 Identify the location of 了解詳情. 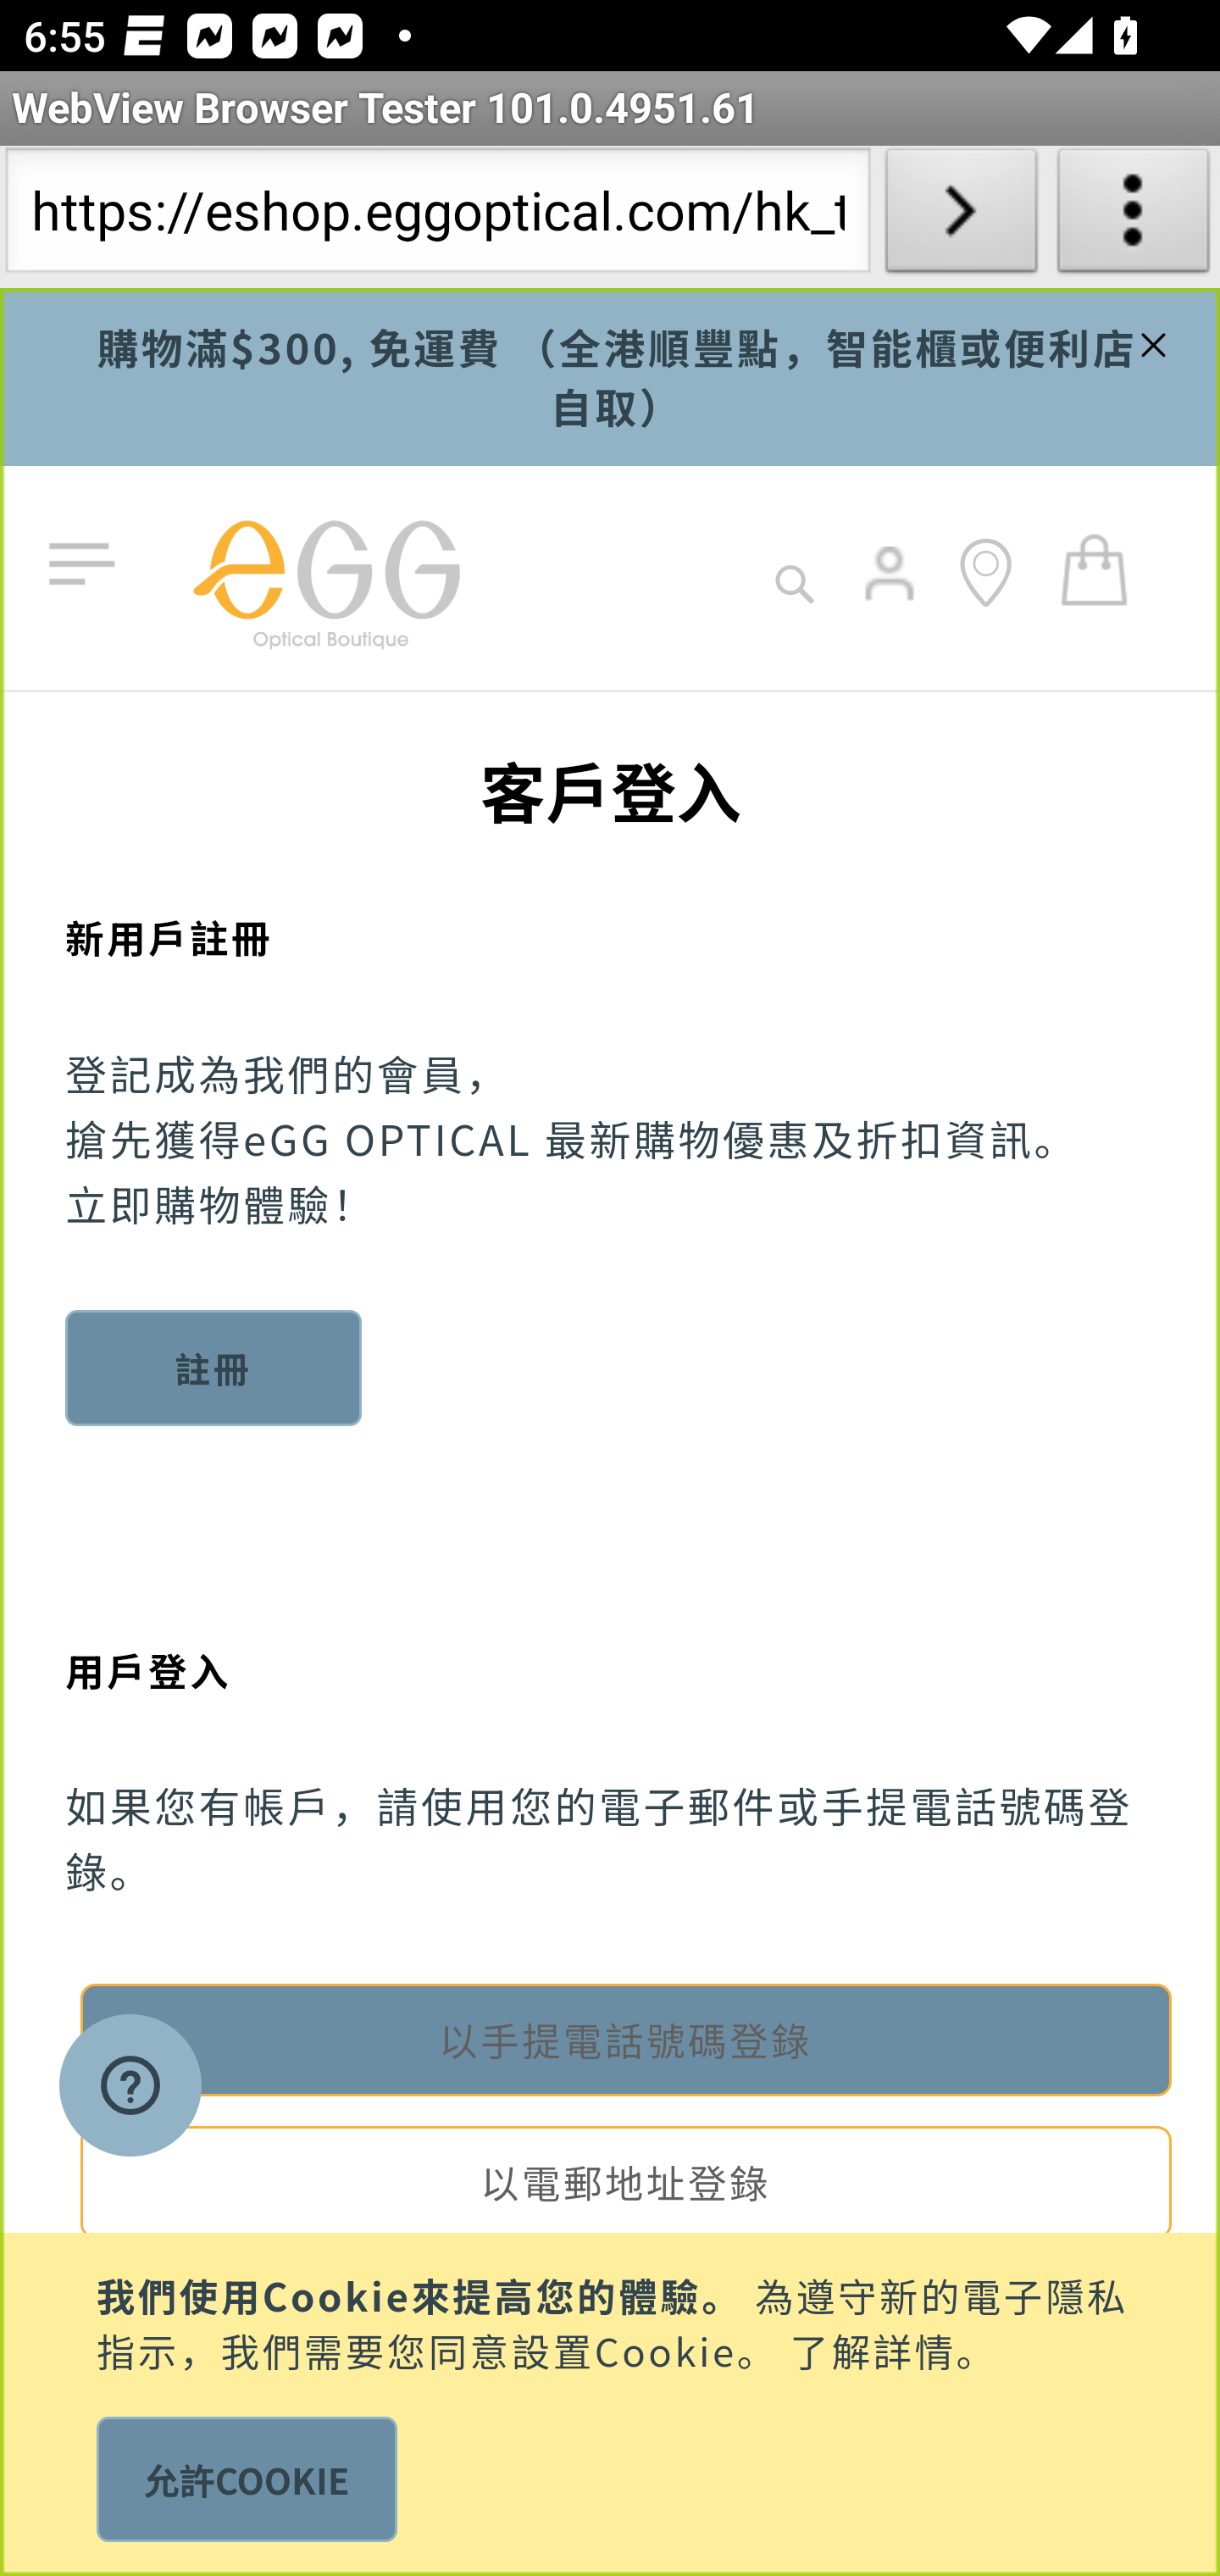
(873, 2347).